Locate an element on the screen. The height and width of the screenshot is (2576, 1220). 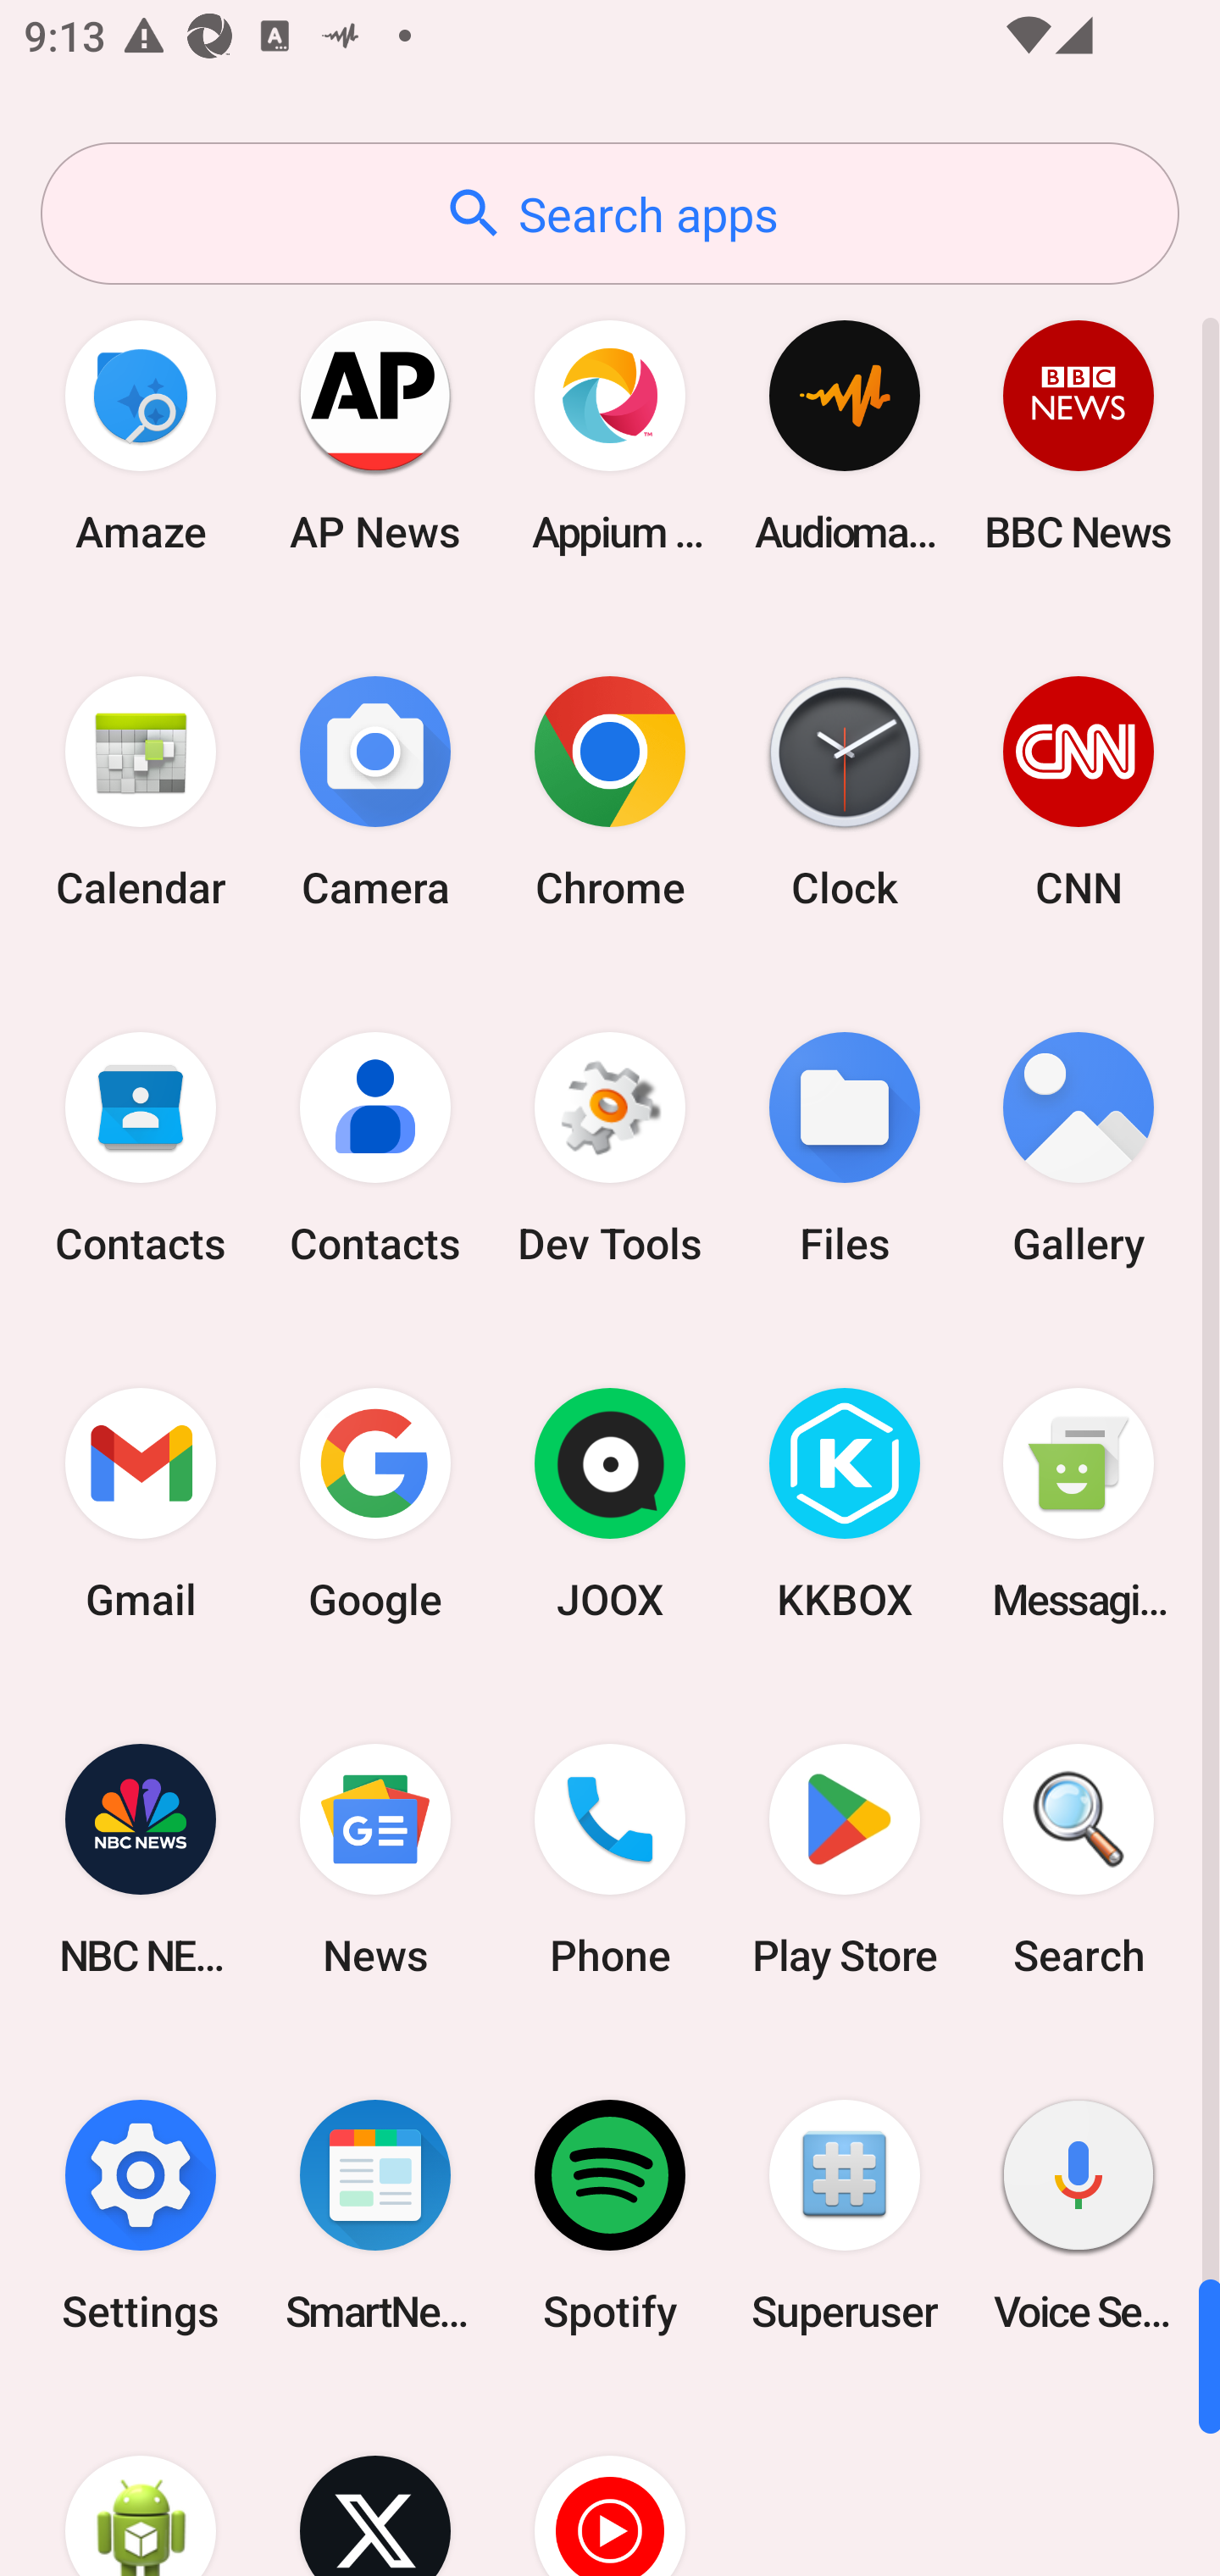
SmartNews is located at coordinates (375, 2215).